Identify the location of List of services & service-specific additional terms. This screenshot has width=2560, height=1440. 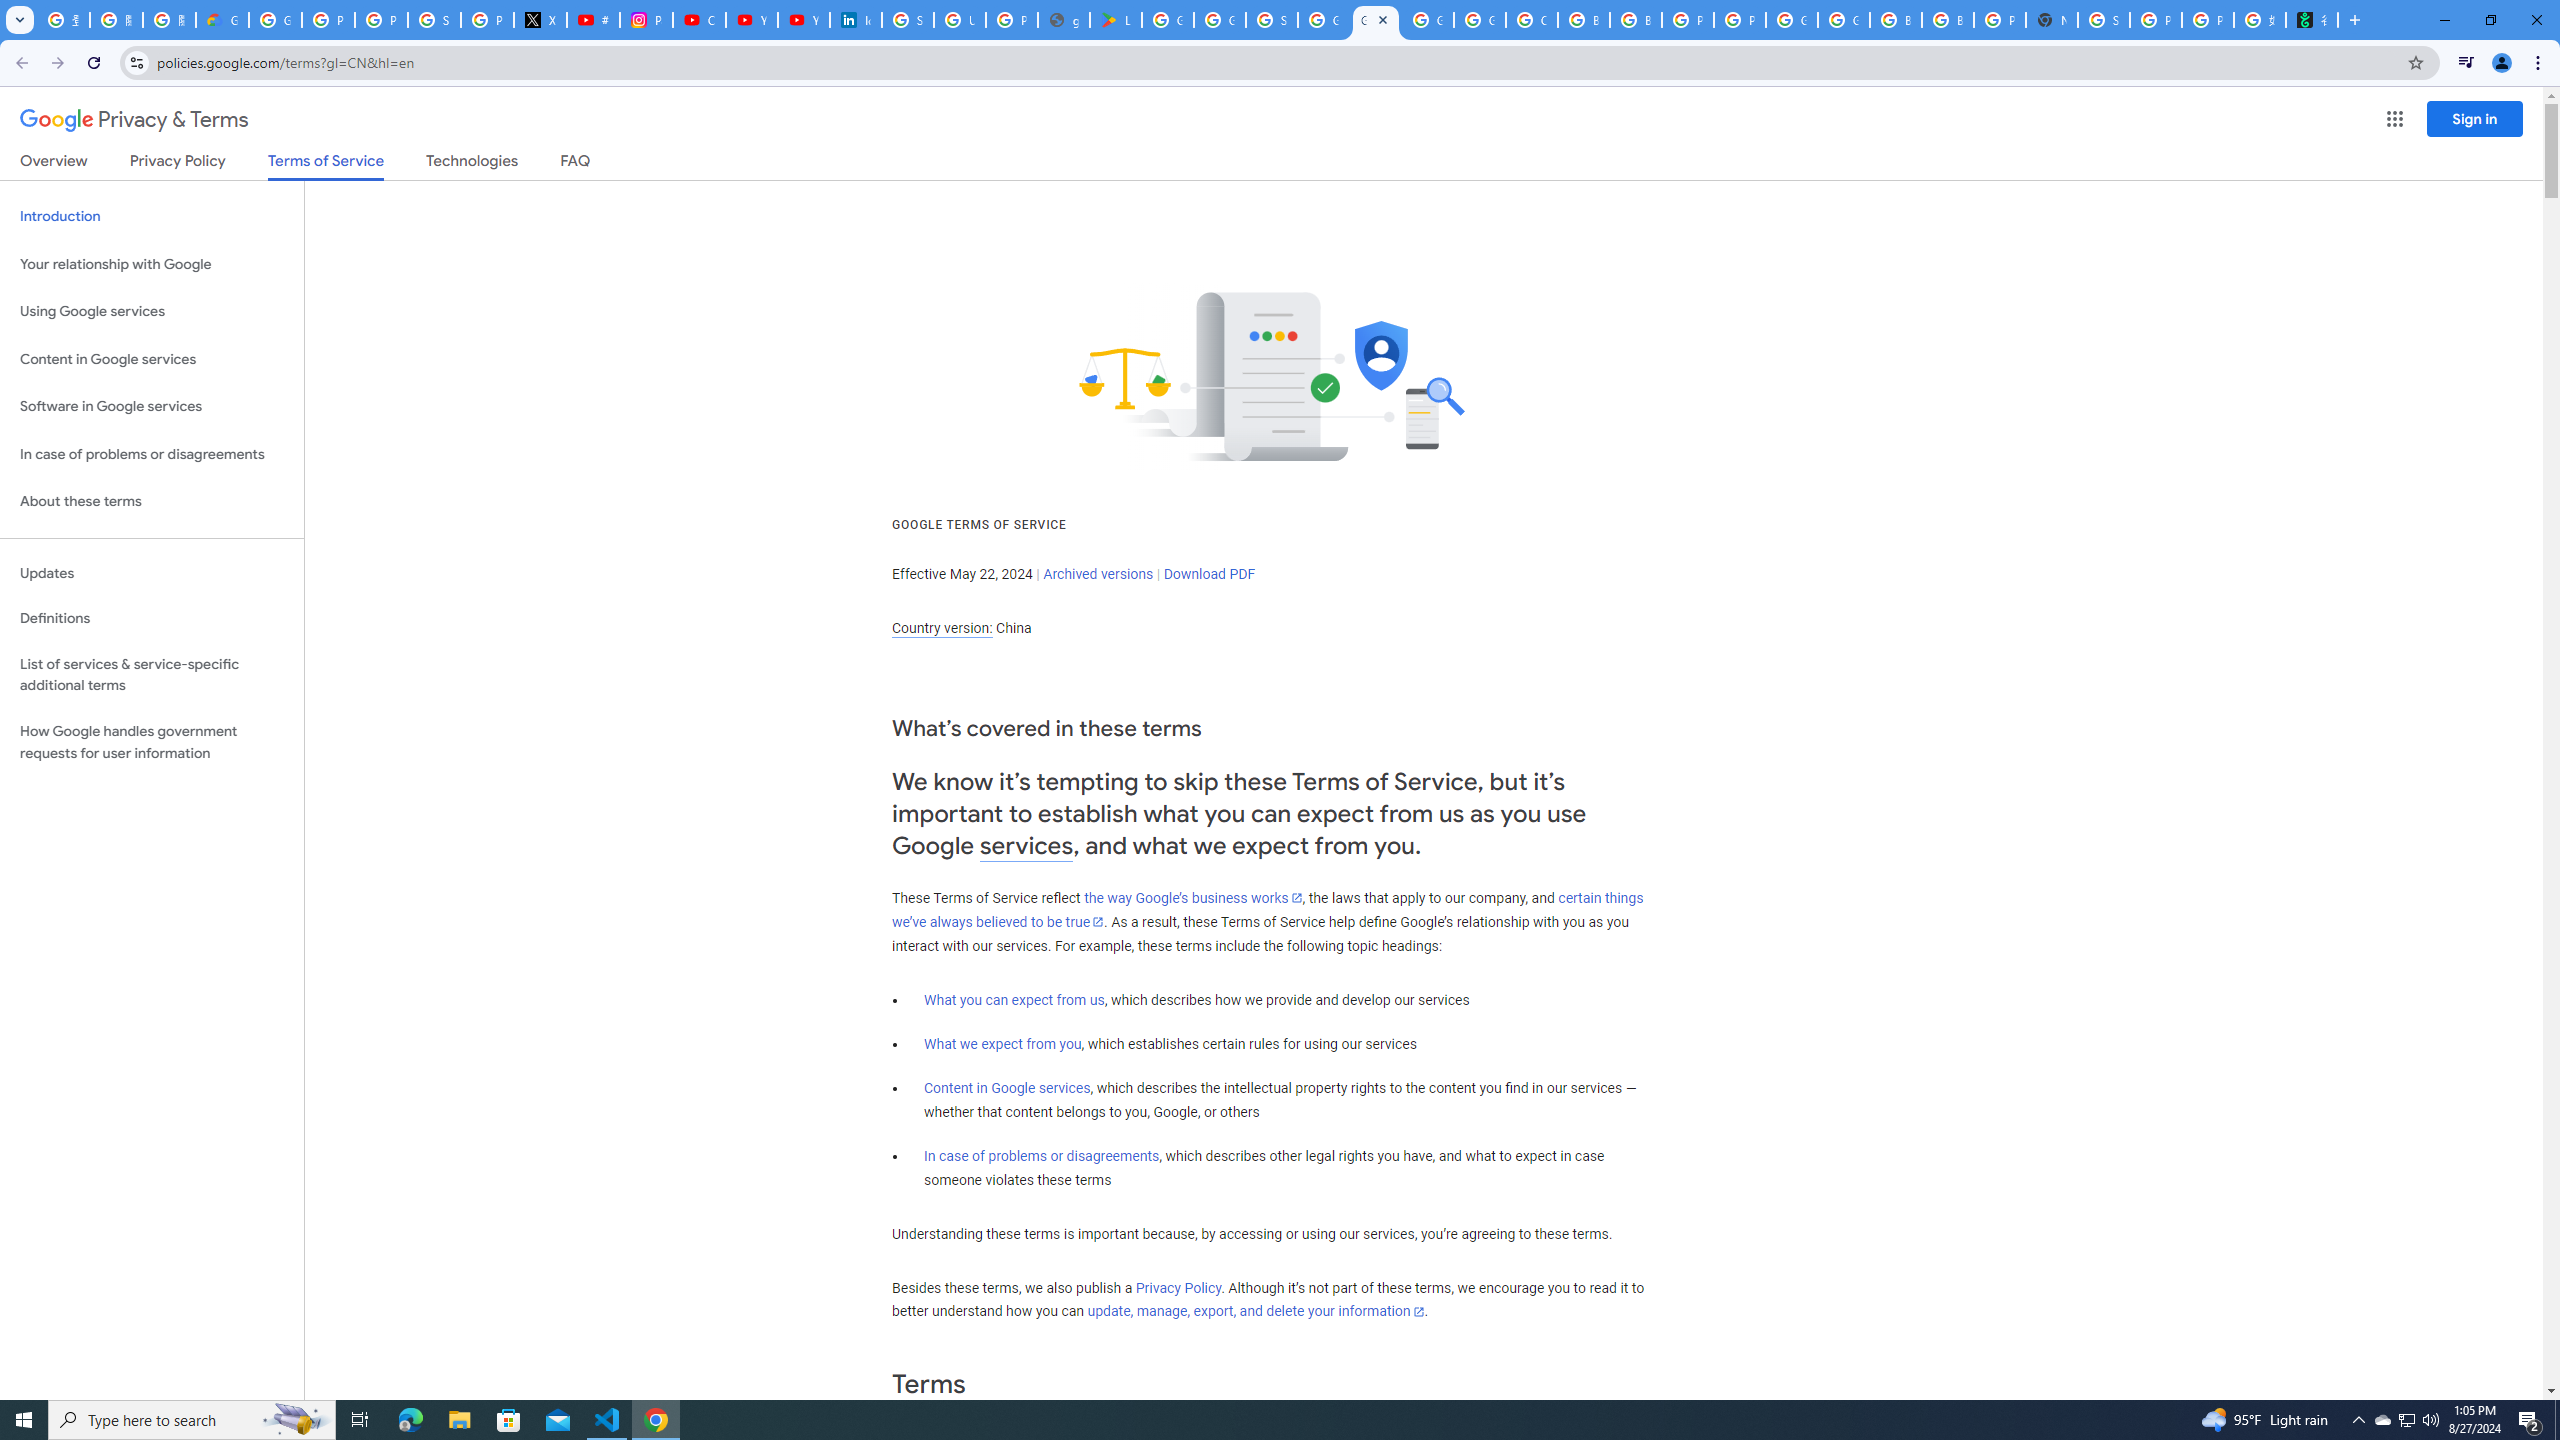
(152, 674).